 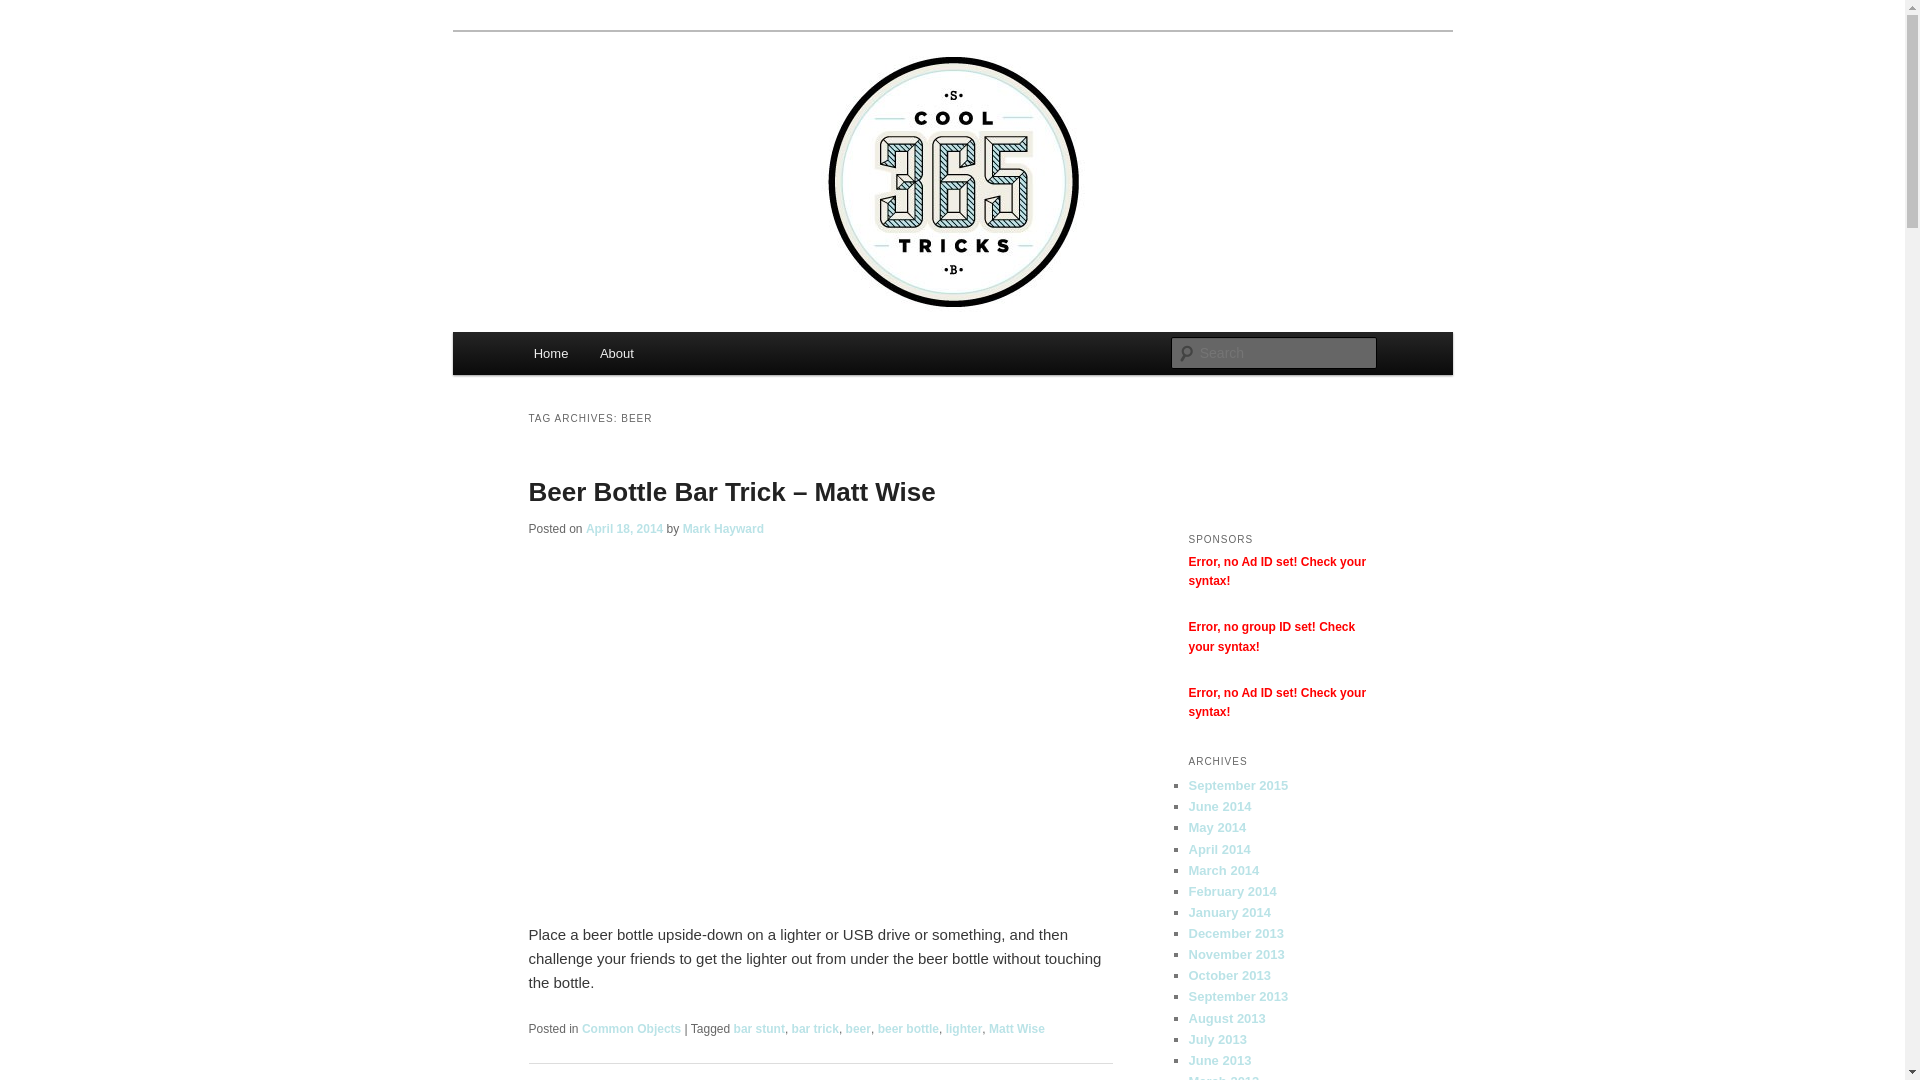 What do you see at coordinates (1236, 954) in the screenshot?
I see `November 2013` at bounding box center [1236, 954].